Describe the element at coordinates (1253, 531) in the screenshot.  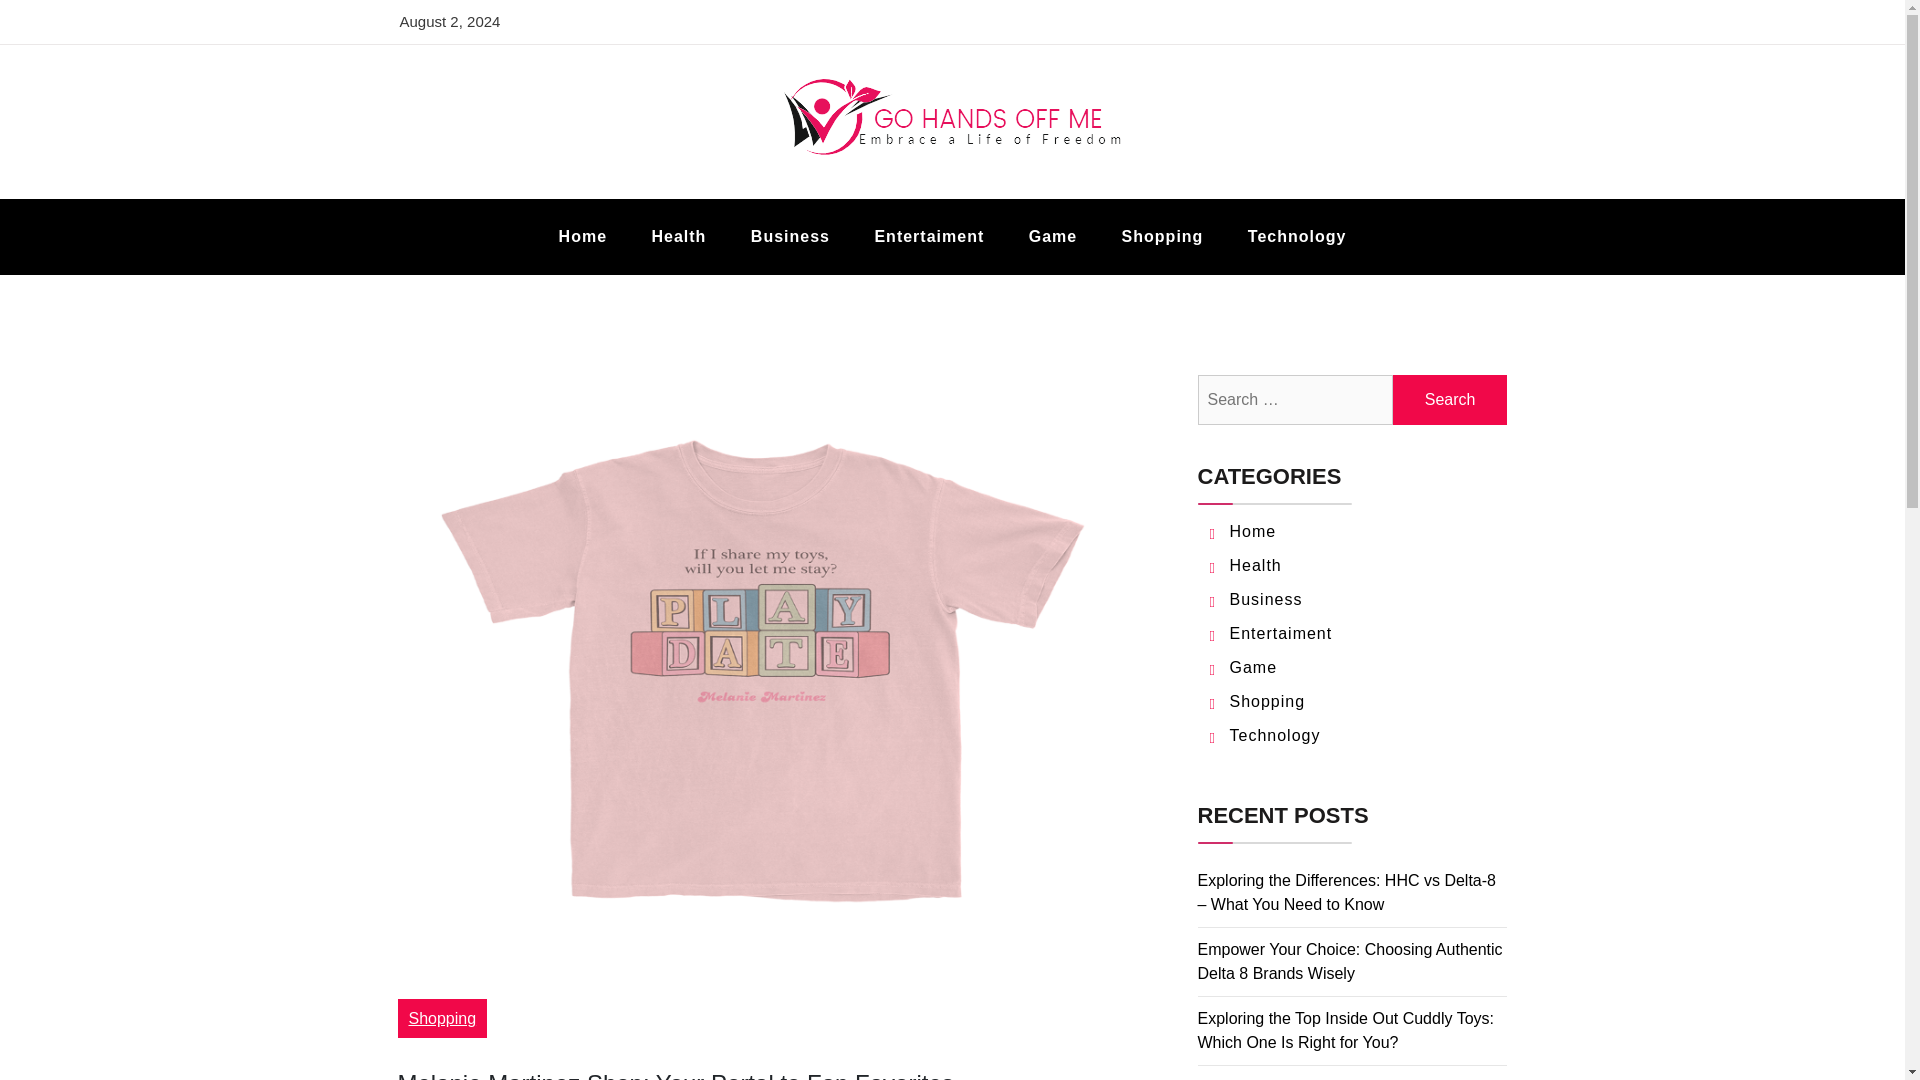
I see `Home` at that location.